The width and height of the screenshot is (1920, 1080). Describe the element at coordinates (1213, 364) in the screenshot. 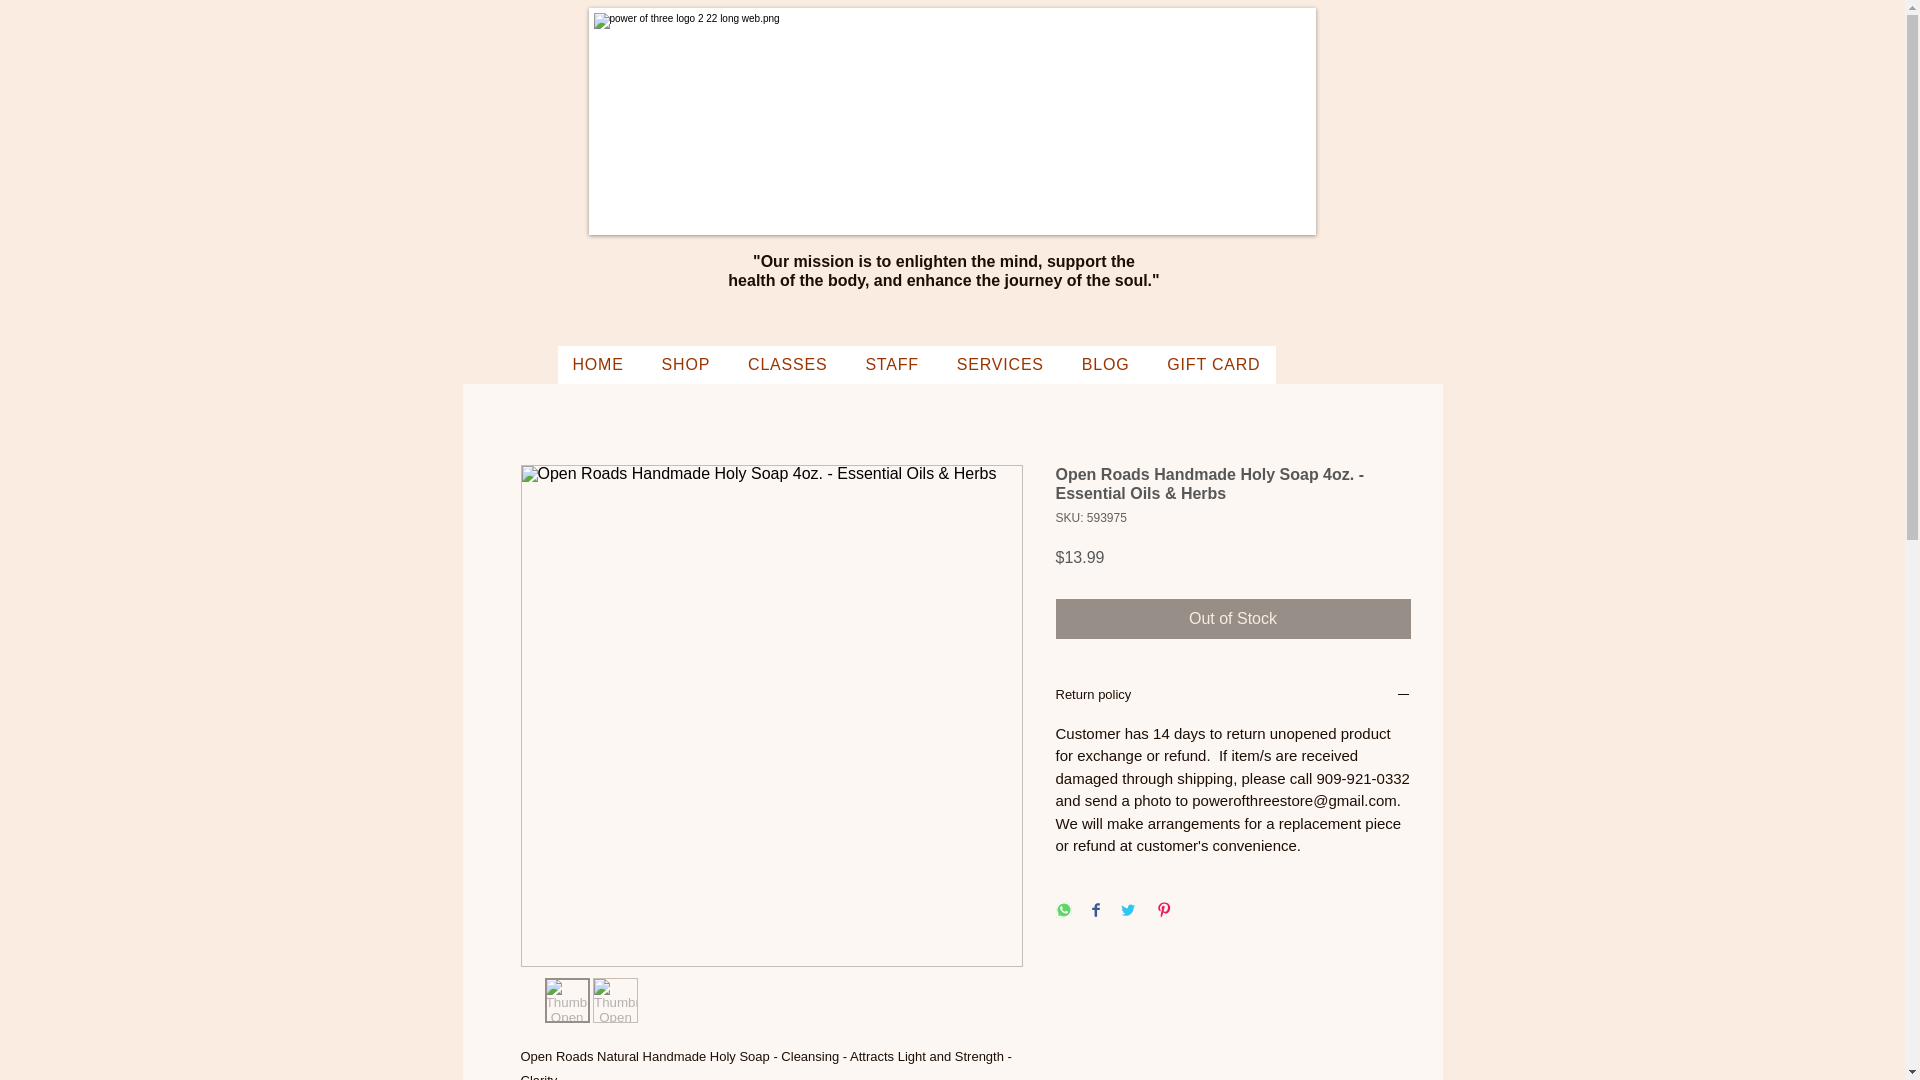

I see `GIFT CARD` at that location.